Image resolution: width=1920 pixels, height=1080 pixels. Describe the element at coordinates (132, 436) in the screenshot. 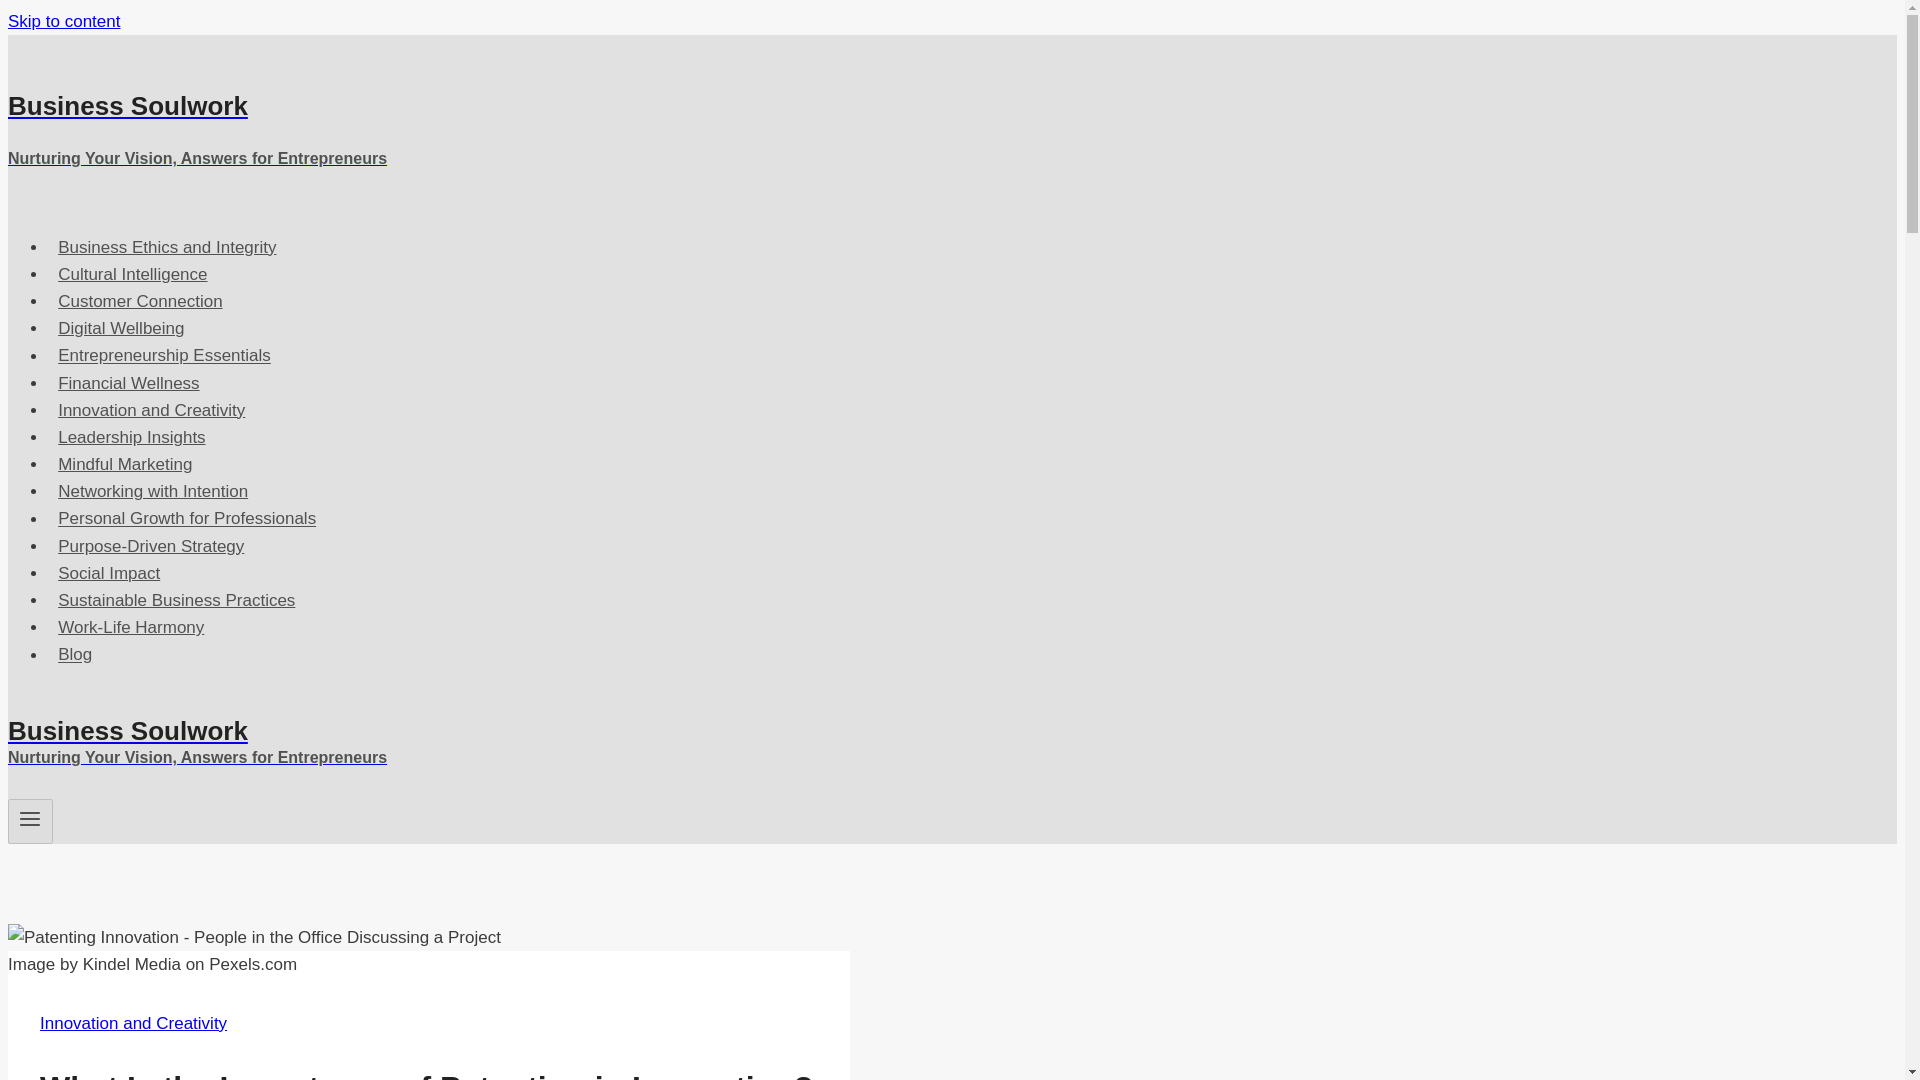

I see `Leadership Insights` at that location.